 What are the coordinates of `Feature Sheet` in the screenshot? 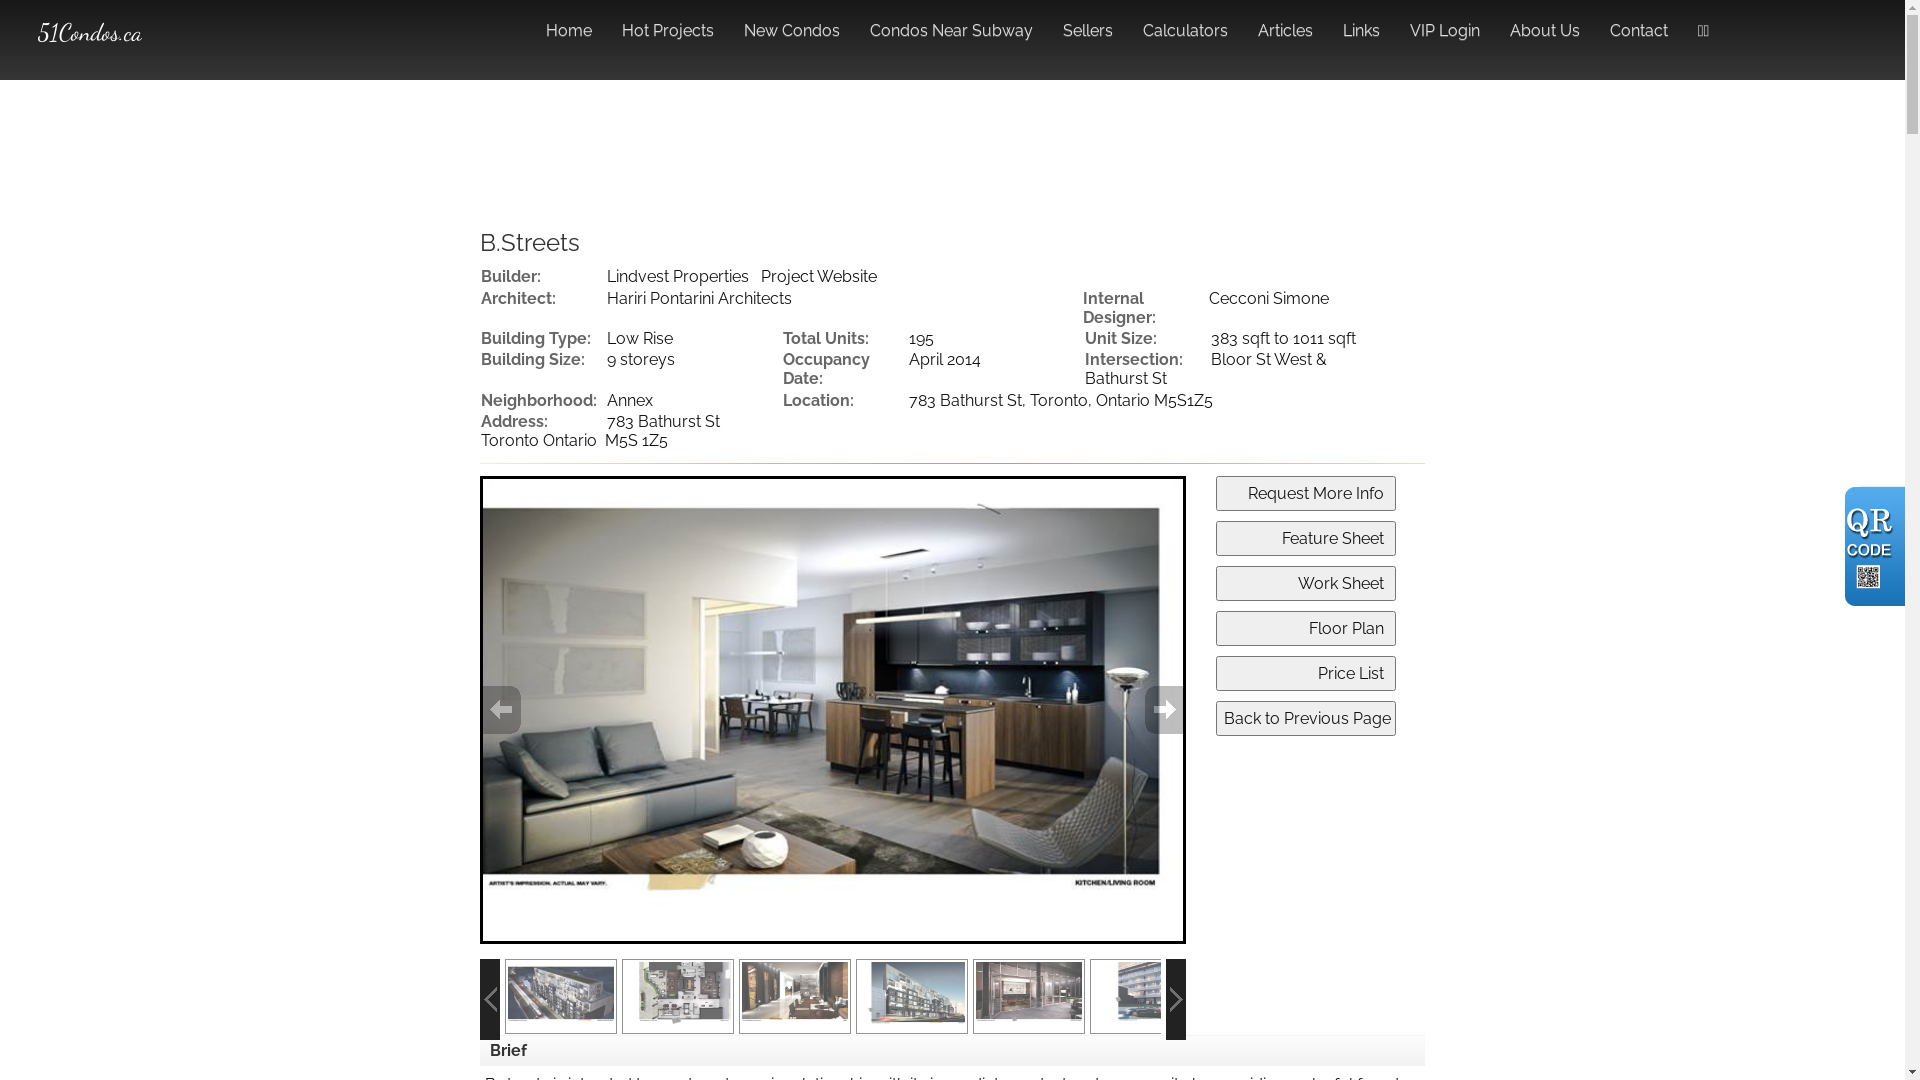 It's located at (1306, 538).